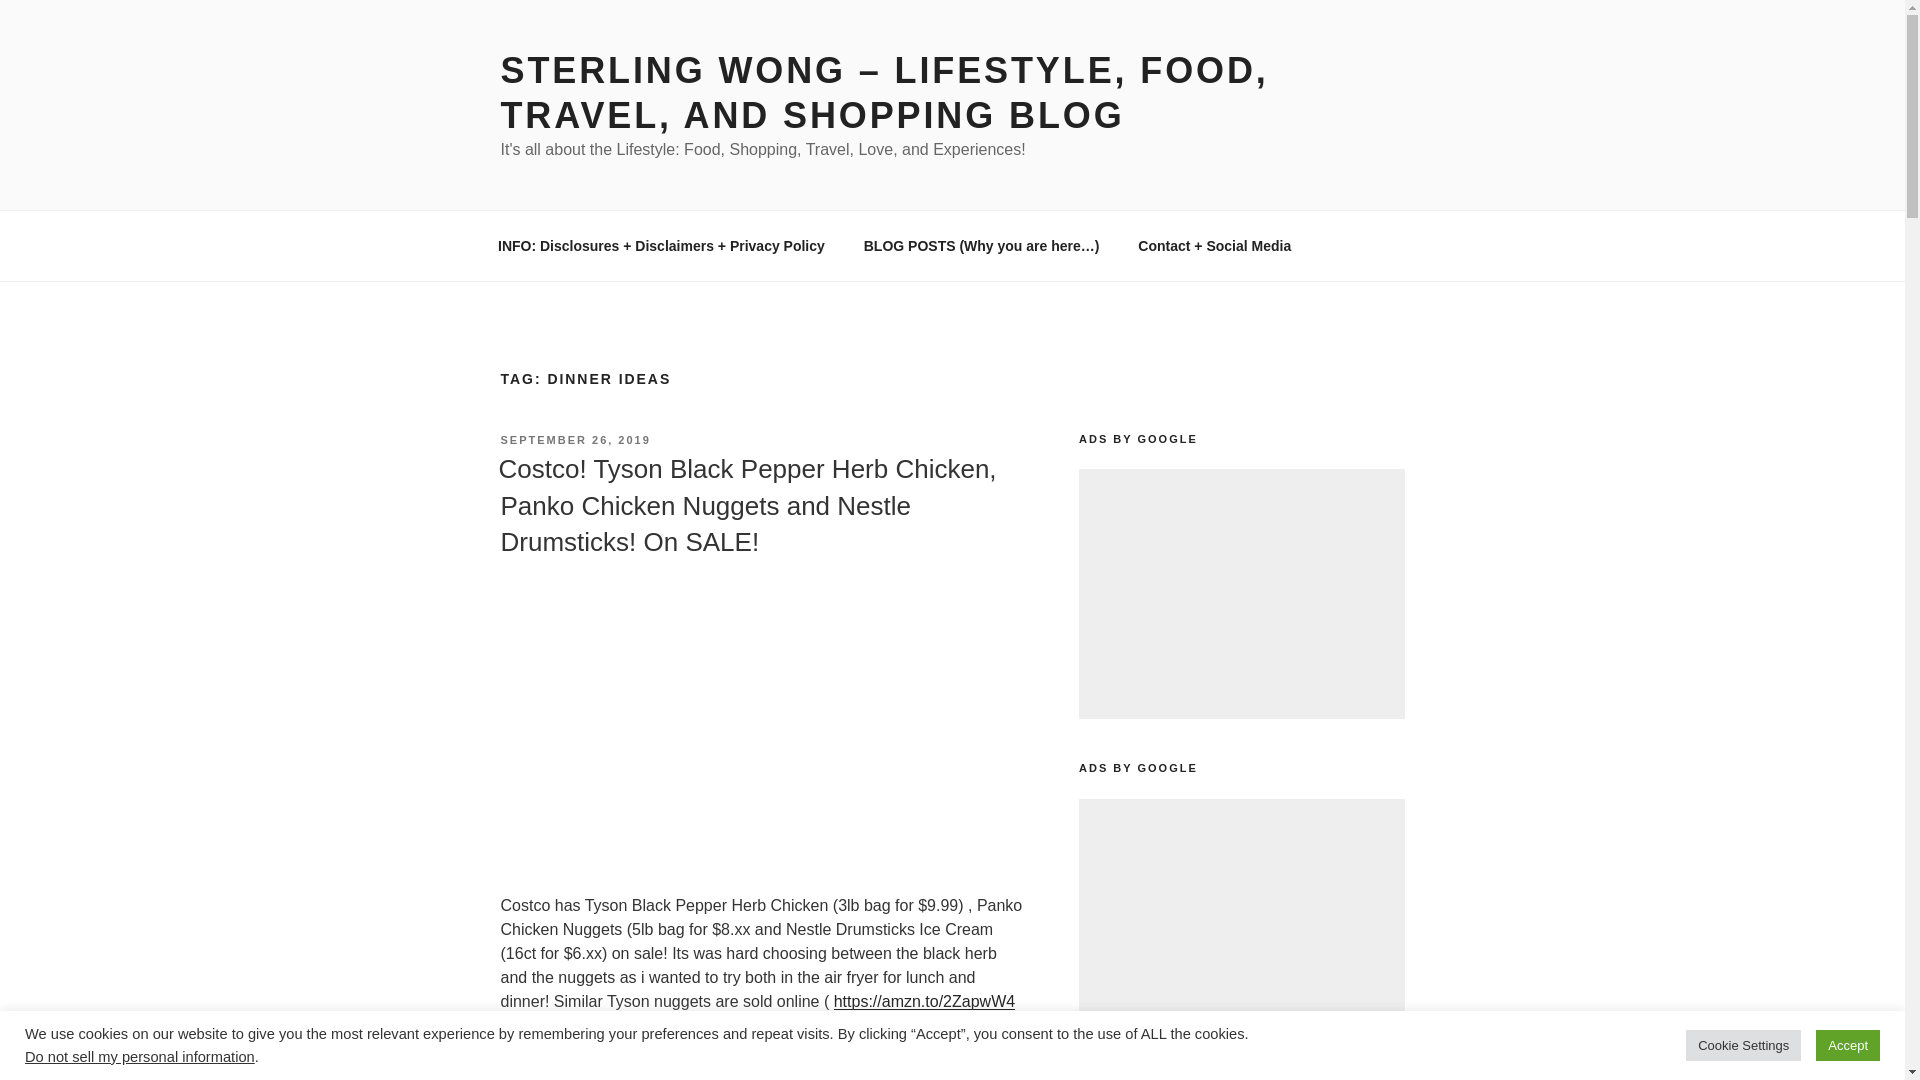  What do you see at coordinates (1241, 594) in the screenshot?
I see `Advertisement` at bounding box center [1241, 594].